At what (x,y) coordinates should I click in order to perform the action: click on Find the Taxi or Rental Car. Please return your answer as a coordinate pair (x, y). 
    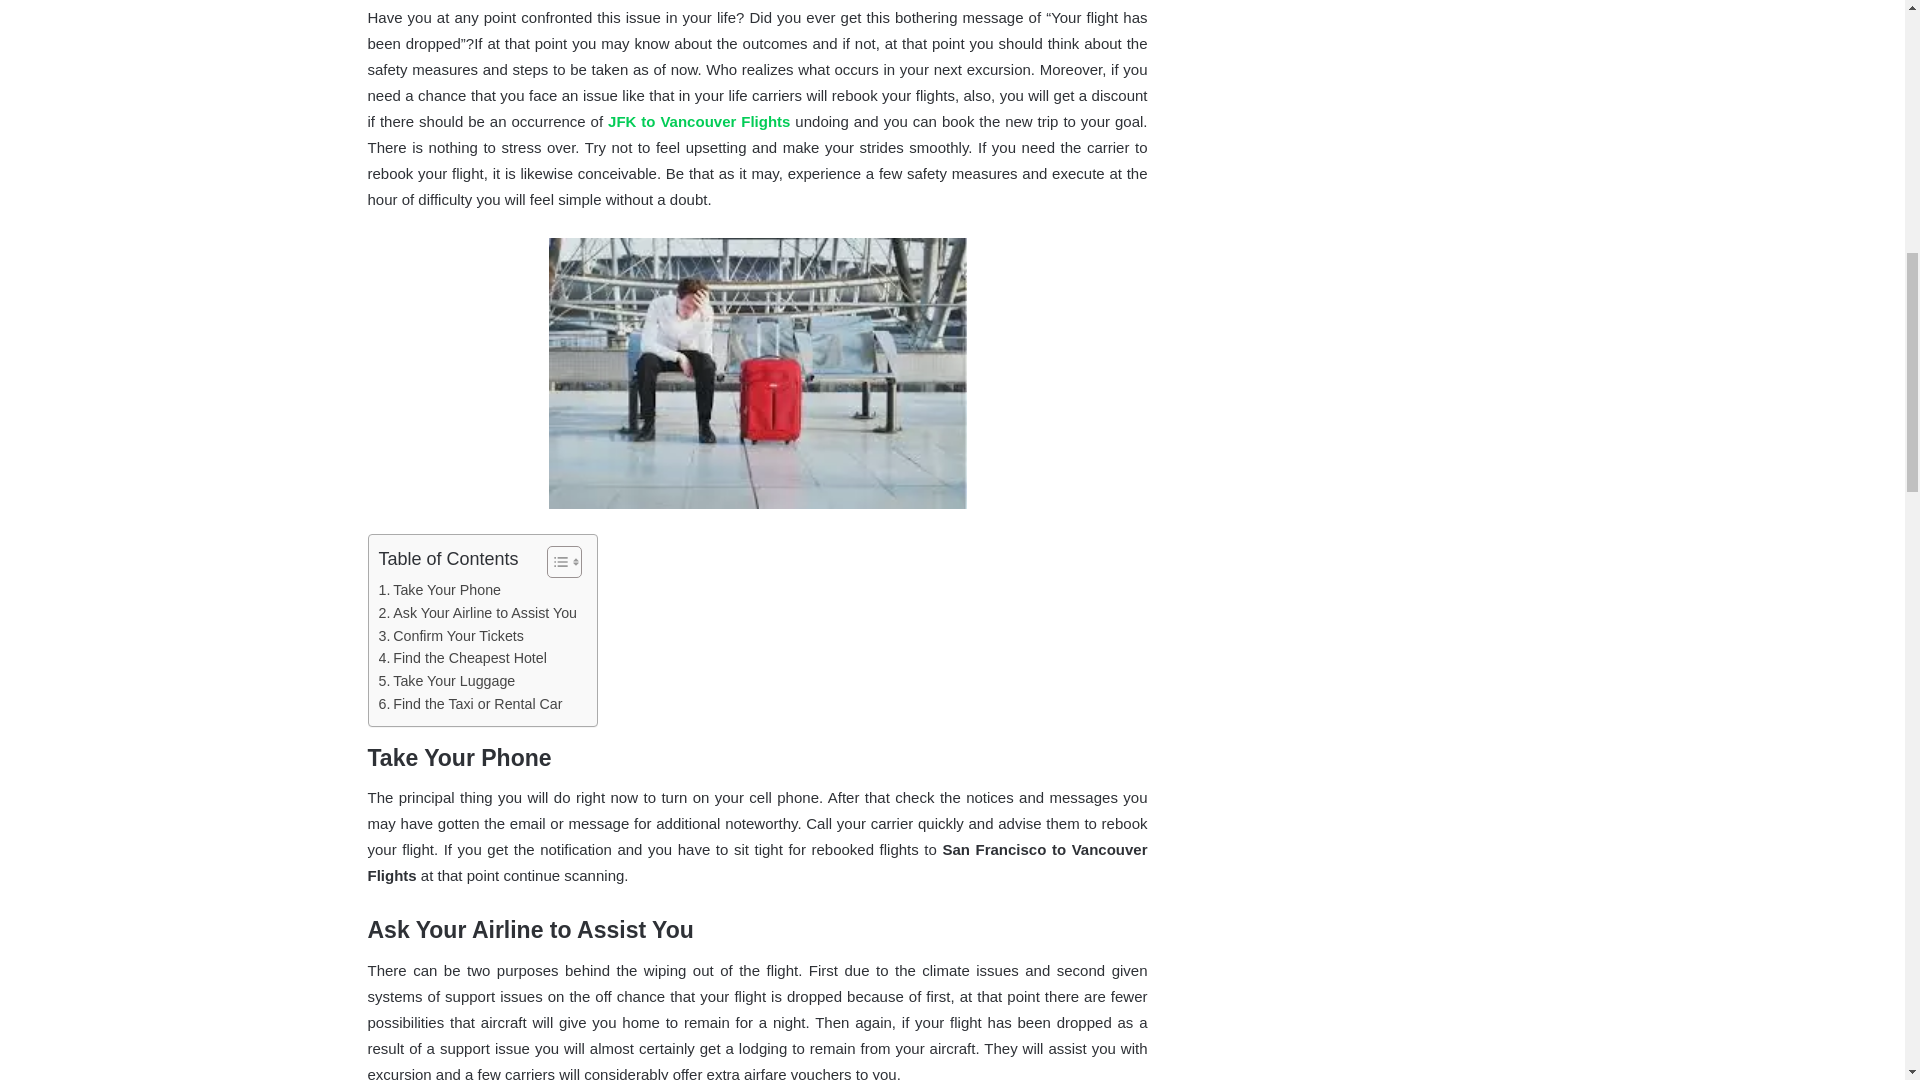
    Looking at the image, I should click on (470, 704).